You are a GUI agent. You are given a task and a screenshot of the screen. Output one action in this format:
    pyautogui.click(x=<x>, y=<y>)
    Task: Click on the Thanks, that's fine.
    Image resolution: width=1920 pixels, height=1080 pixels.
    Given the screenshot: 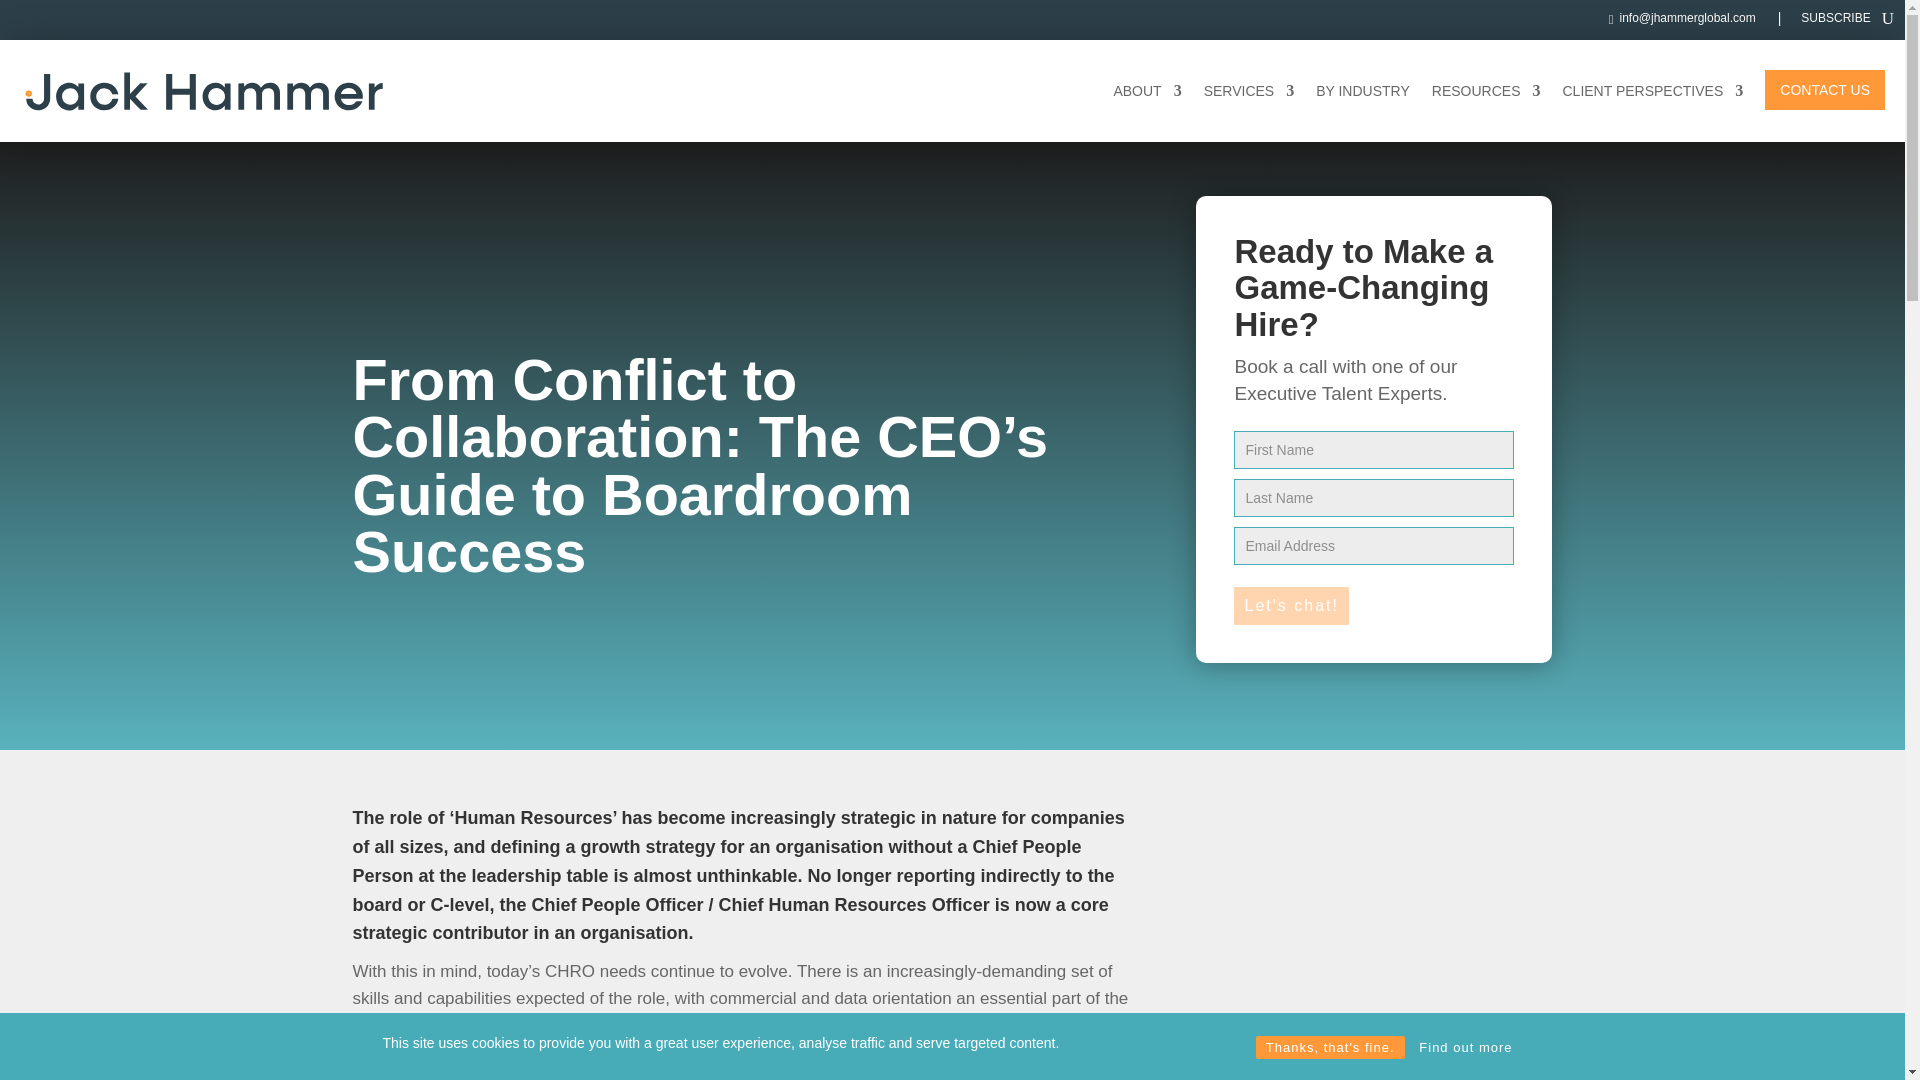 What is the action you would take?
    pyautogui.click(x=1330, y=1047)
    